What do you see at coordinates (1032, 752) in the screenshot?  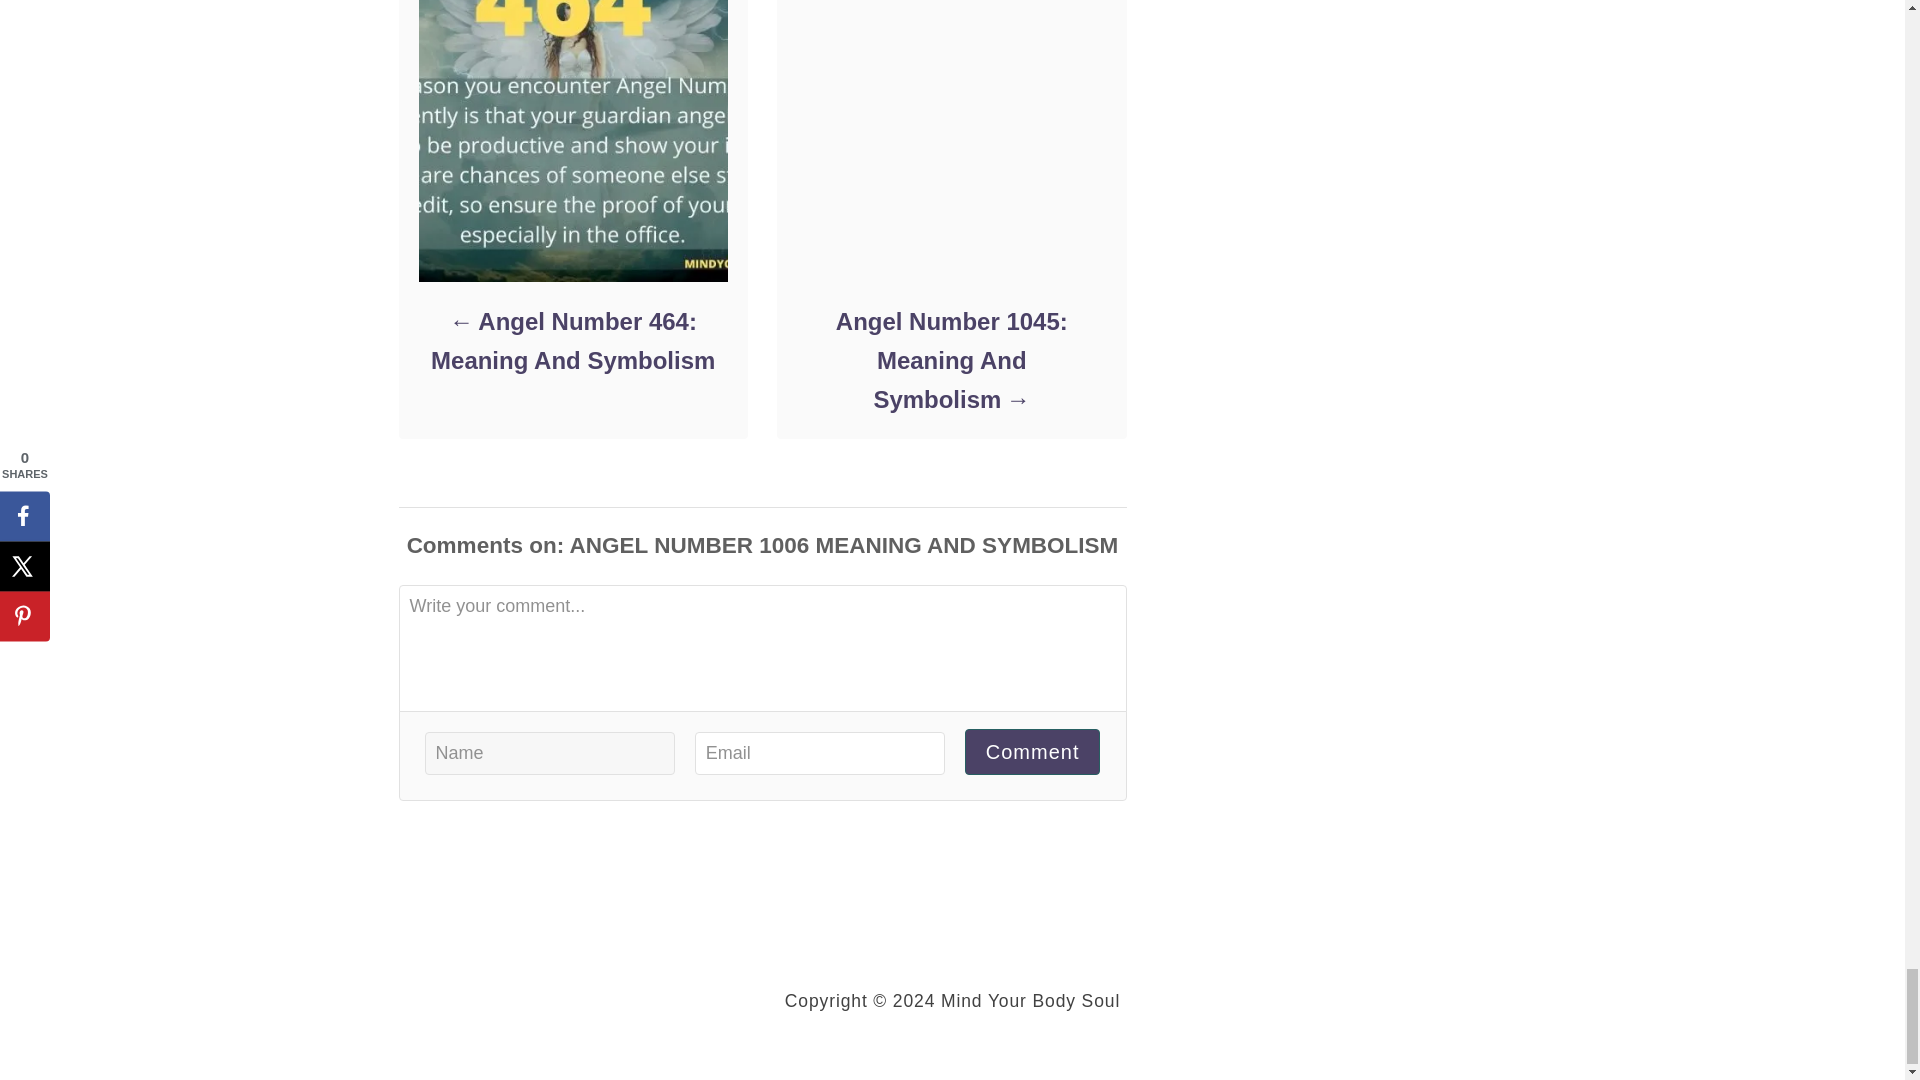 I see `Comment` at bounding box center [1032, 752].